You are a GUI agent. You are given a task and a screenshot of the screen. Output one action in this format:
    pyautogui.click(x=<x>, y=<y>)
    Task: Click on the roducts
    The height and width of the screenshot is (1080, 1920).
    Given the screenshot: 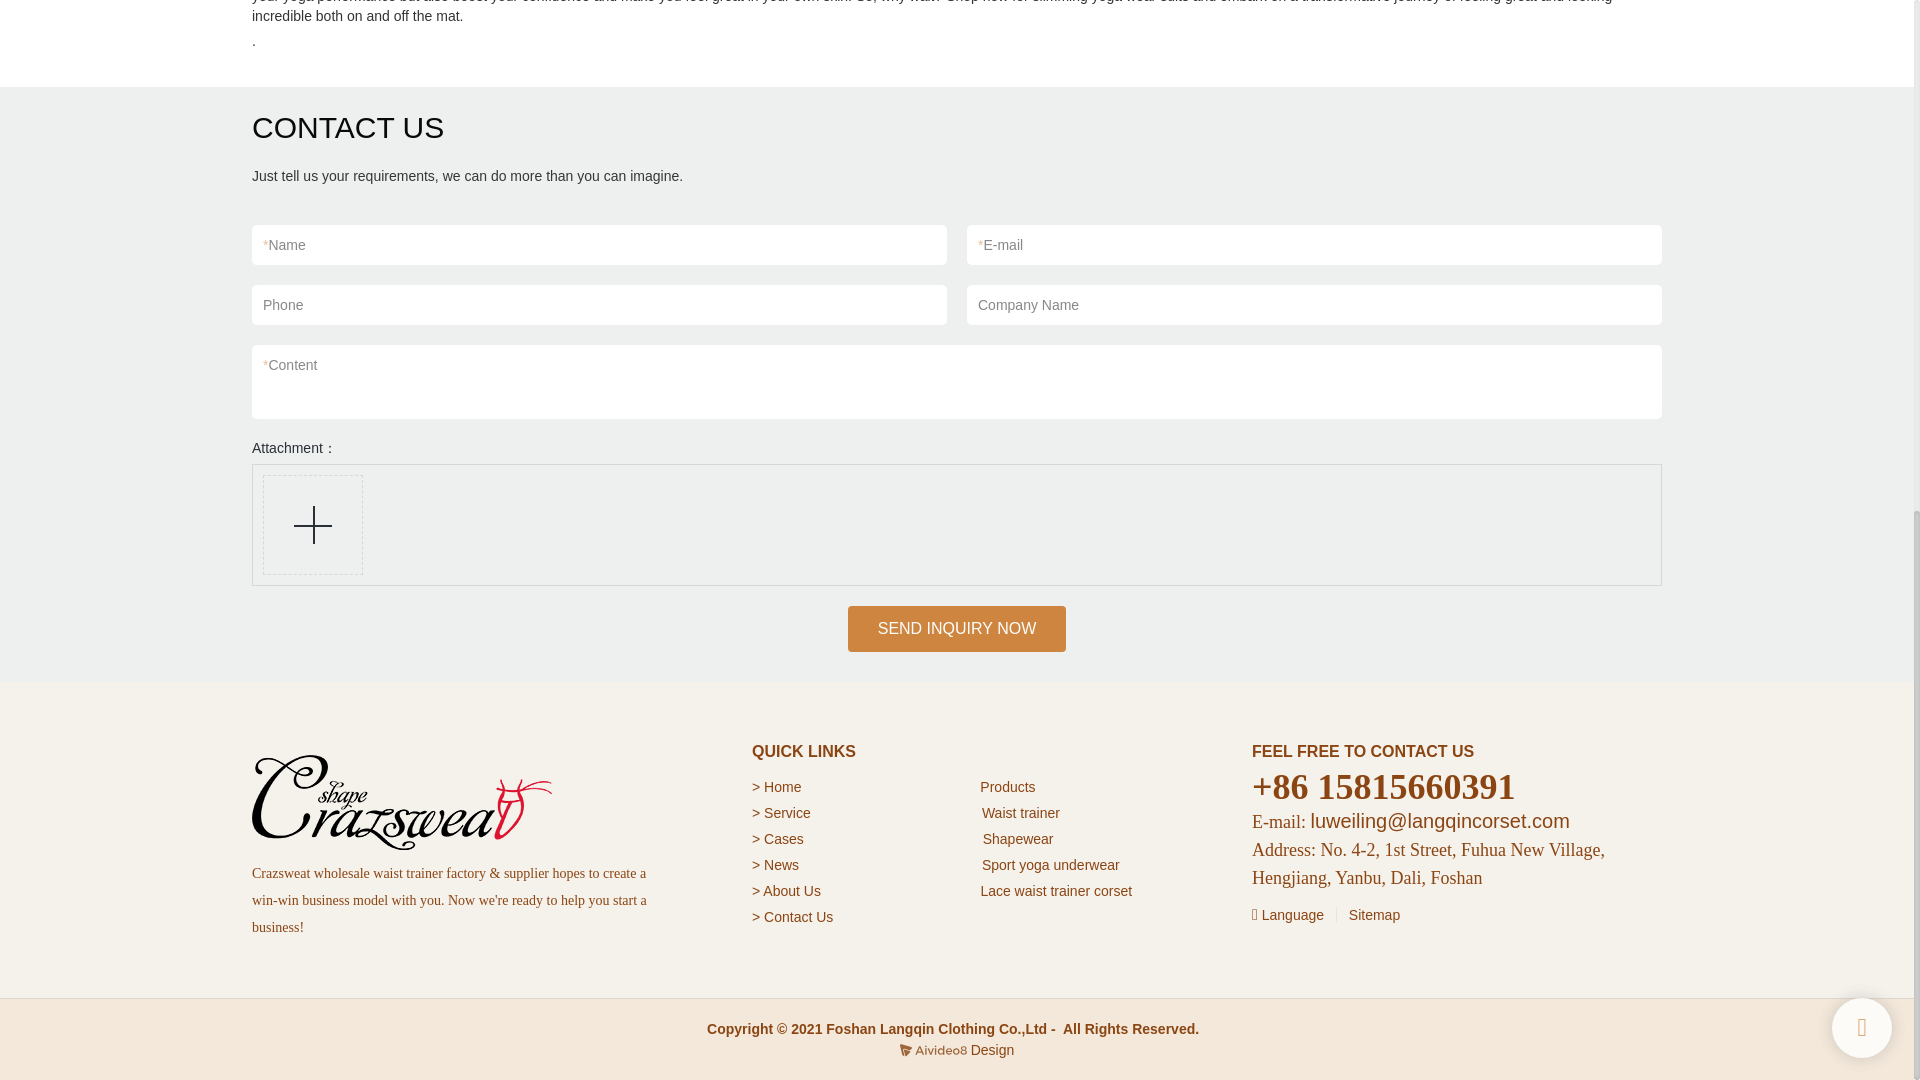 What is the action you would take?
    pyautogui.click(x=1013, y=786)
    